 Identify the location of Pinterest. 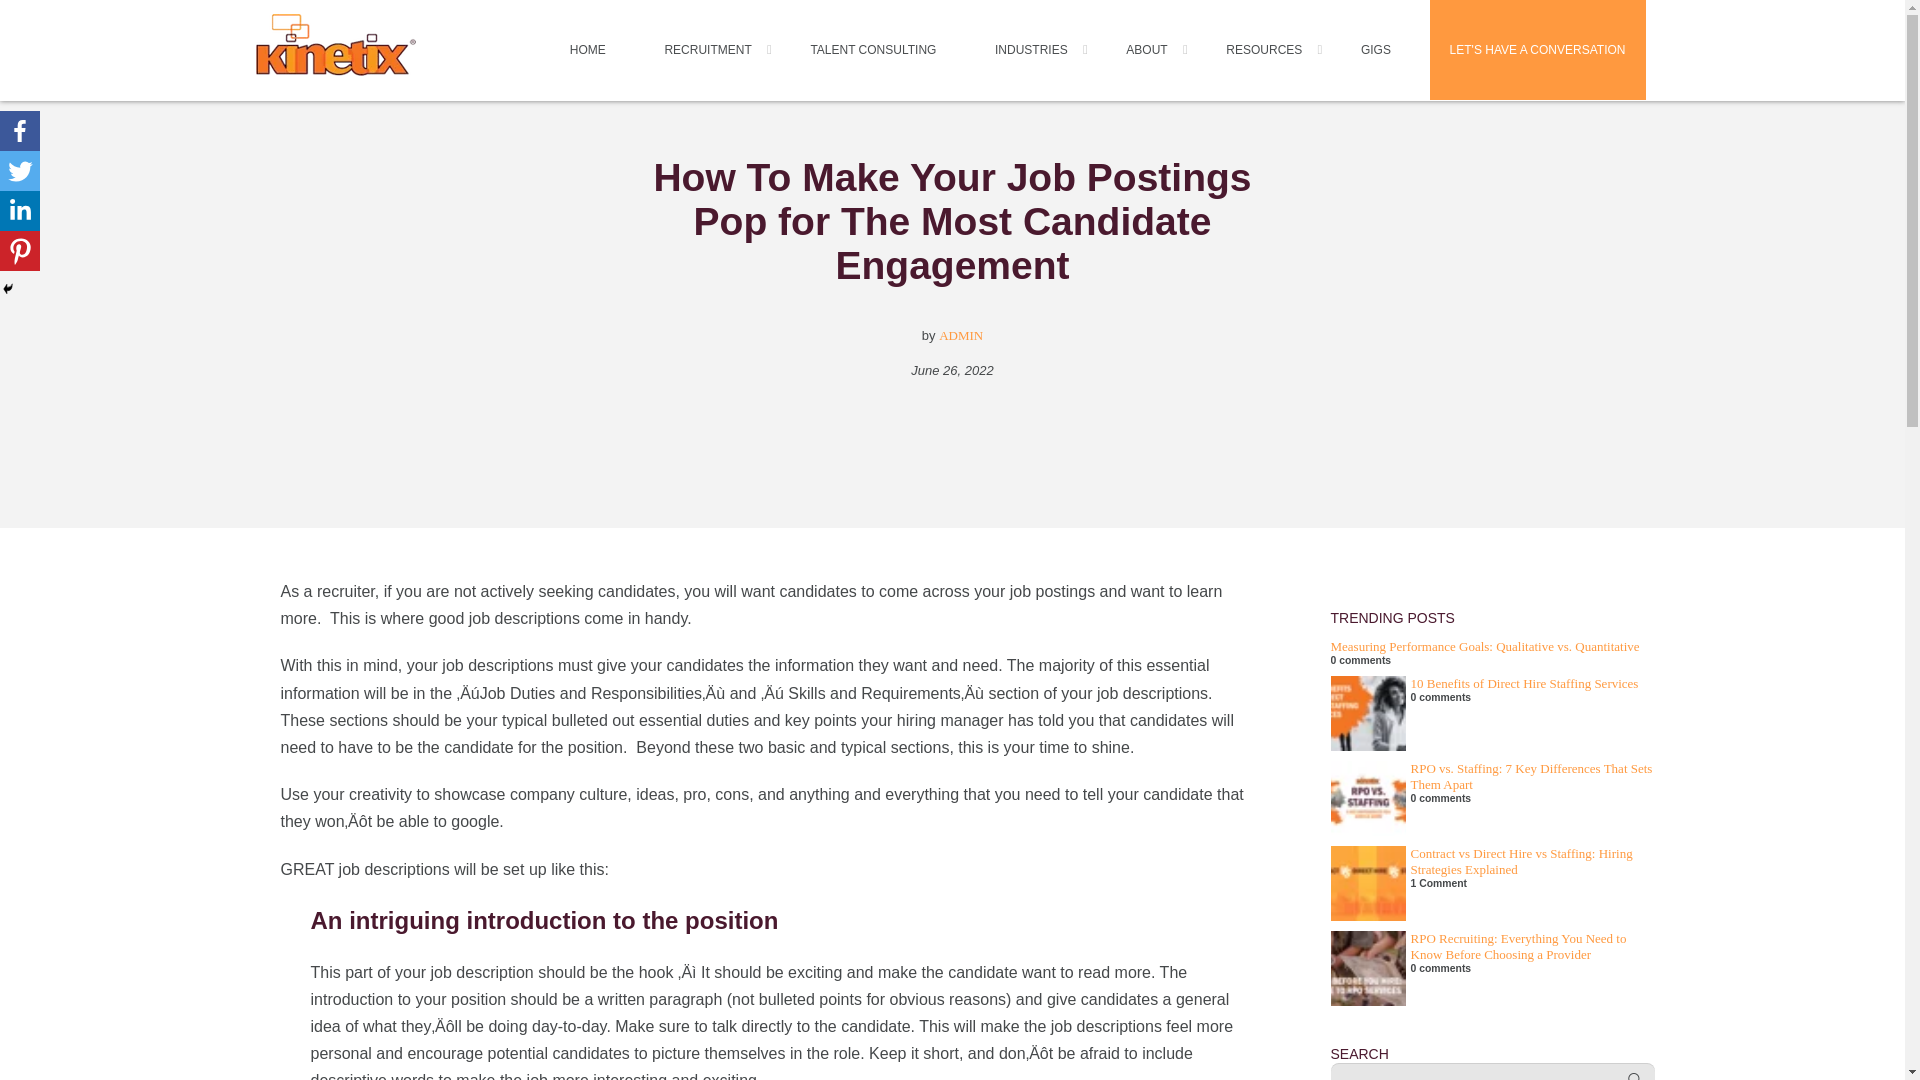
(20, 251).